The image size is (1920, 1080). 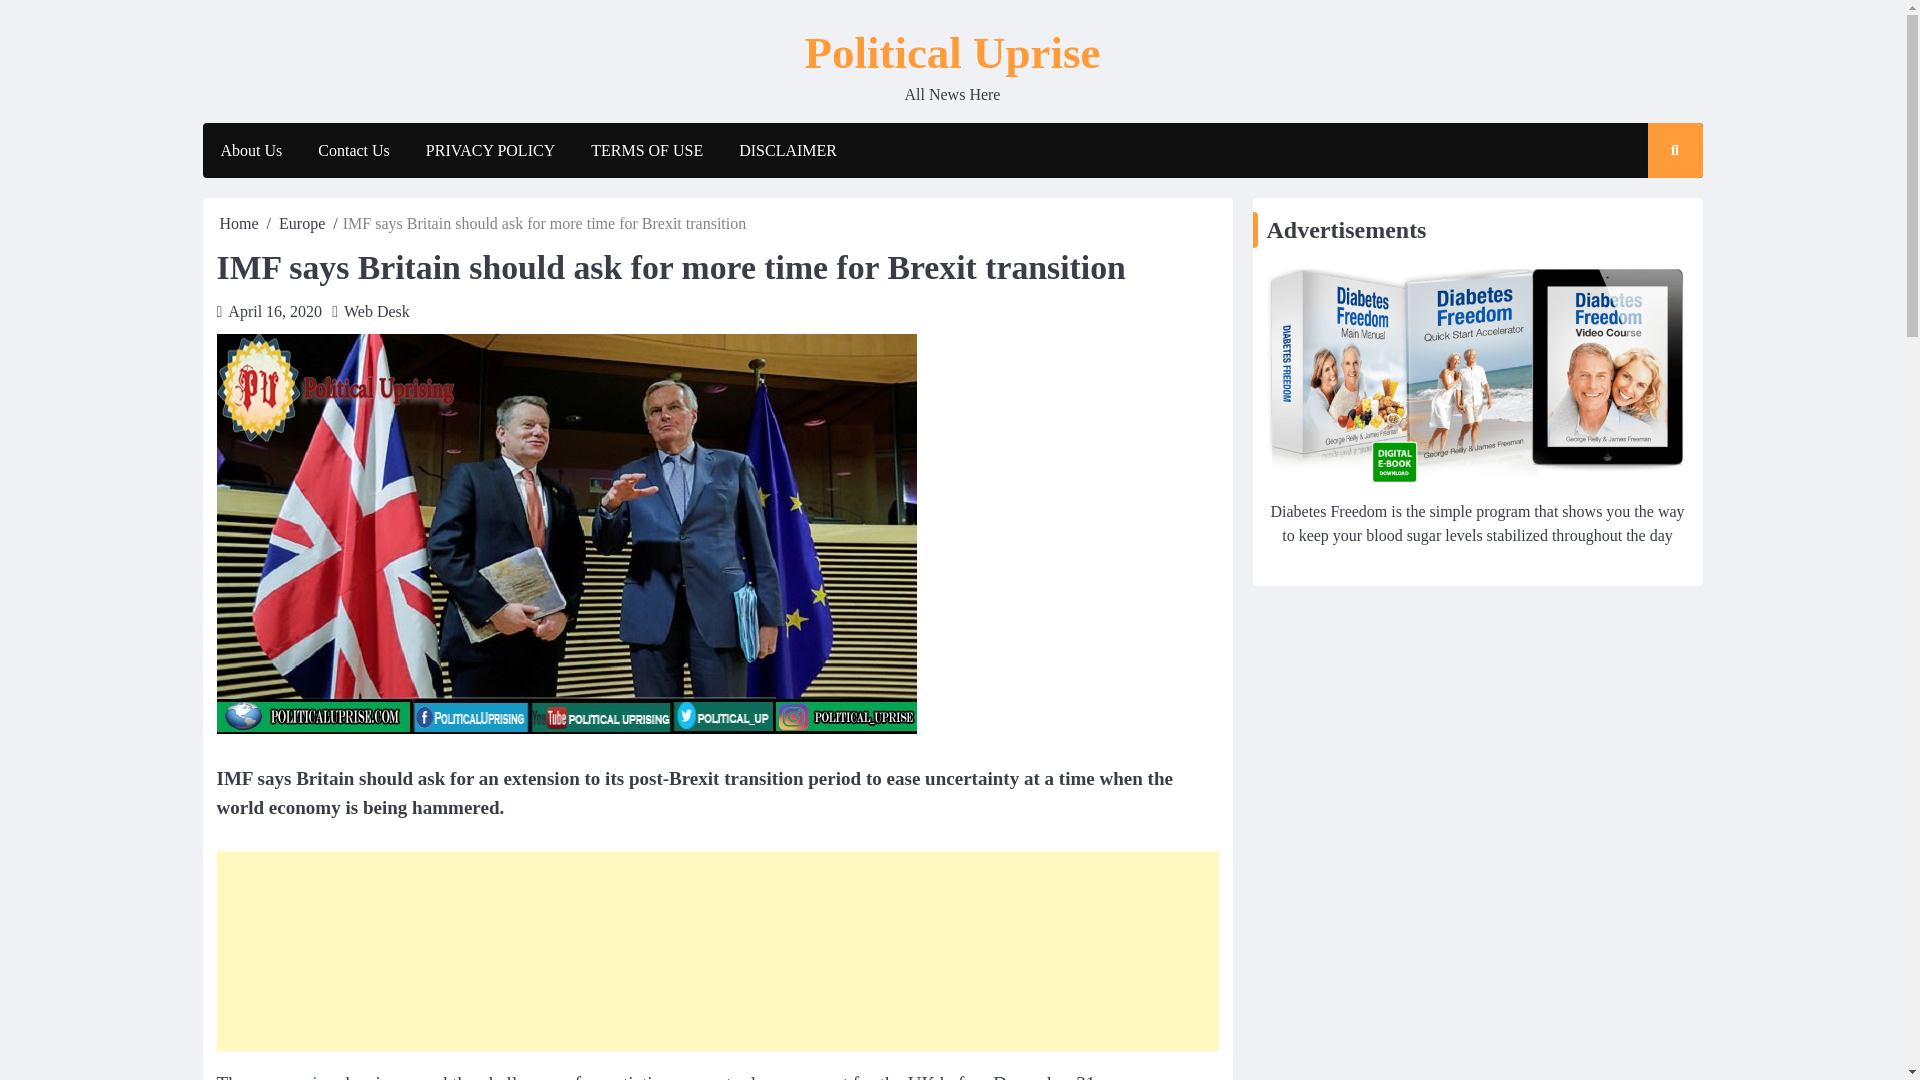 What do you see at coordinates (250, 151) in the screenshot?
I see `About Us` at bounding box center [250, 151].